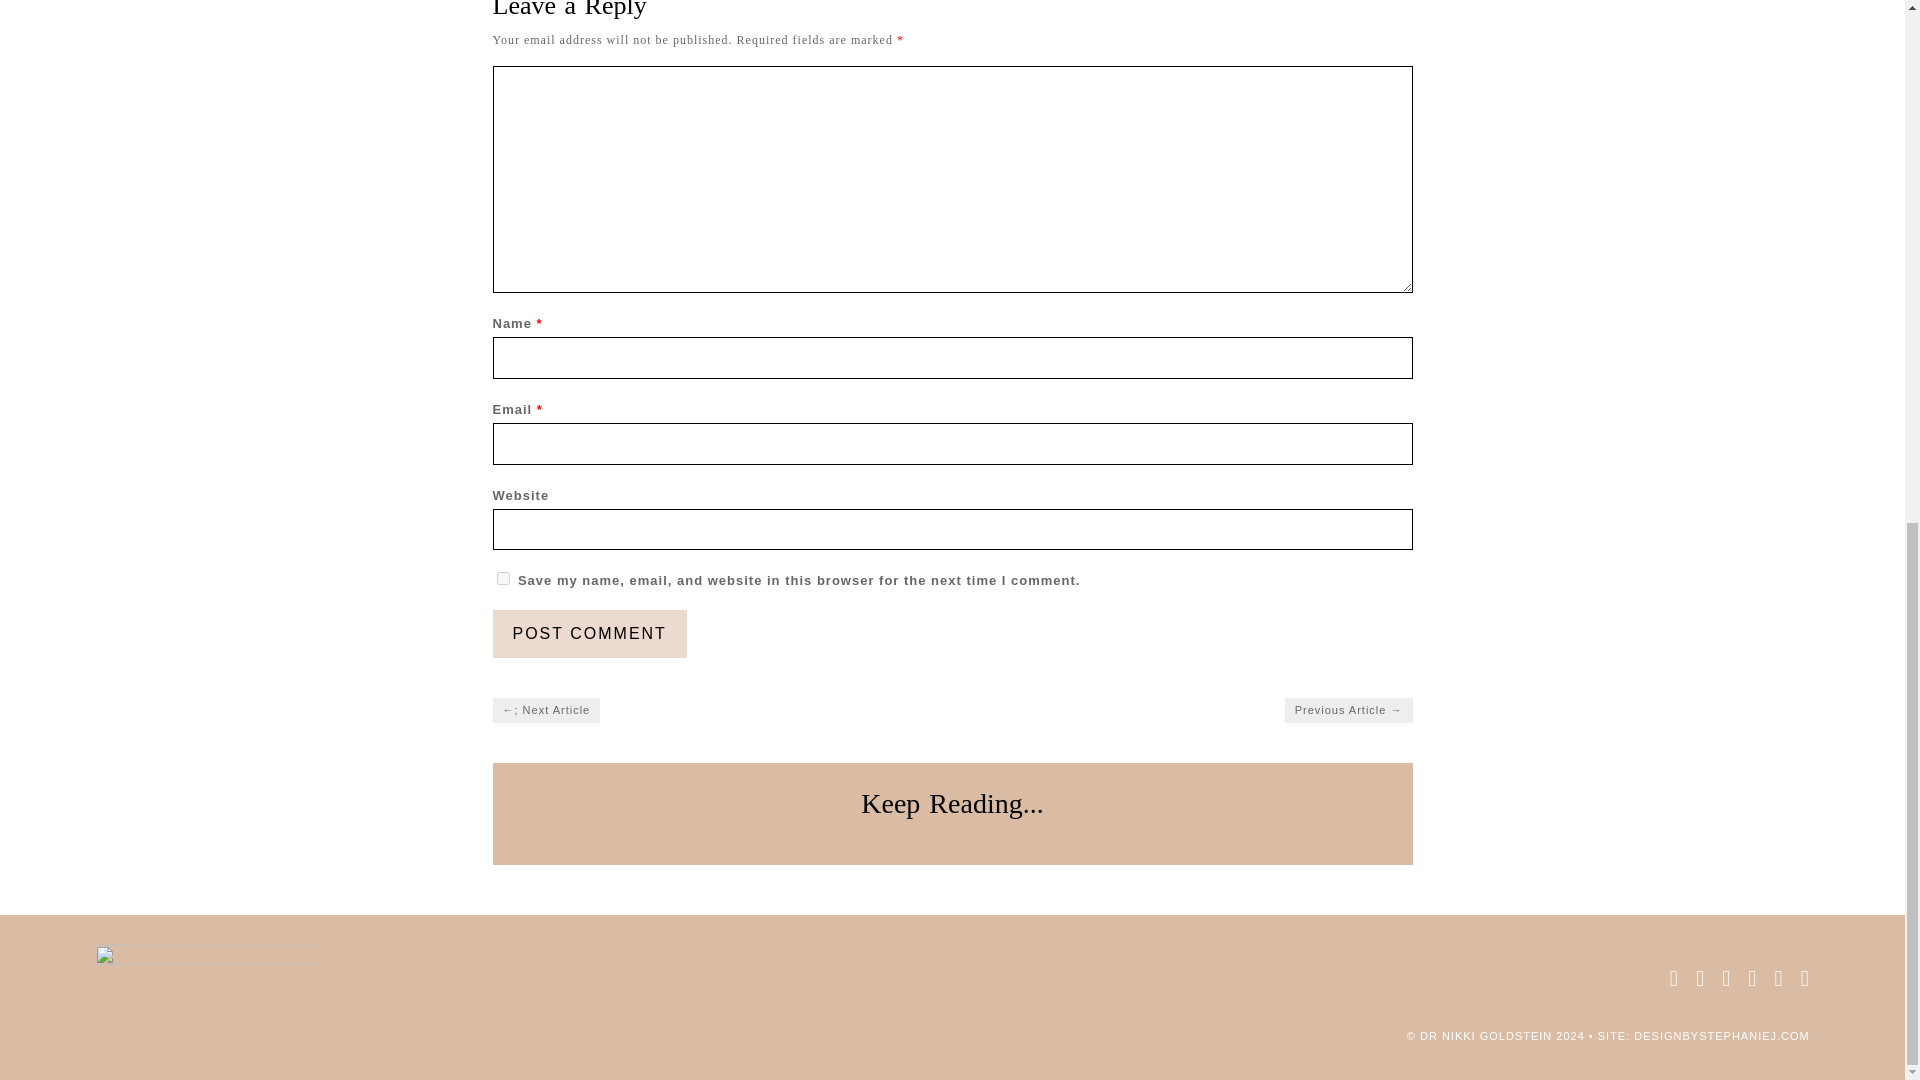  What do you see at coordinates (588, 634) in the screenshot?
I see `Post Comment` at bounding box center [588, 634].